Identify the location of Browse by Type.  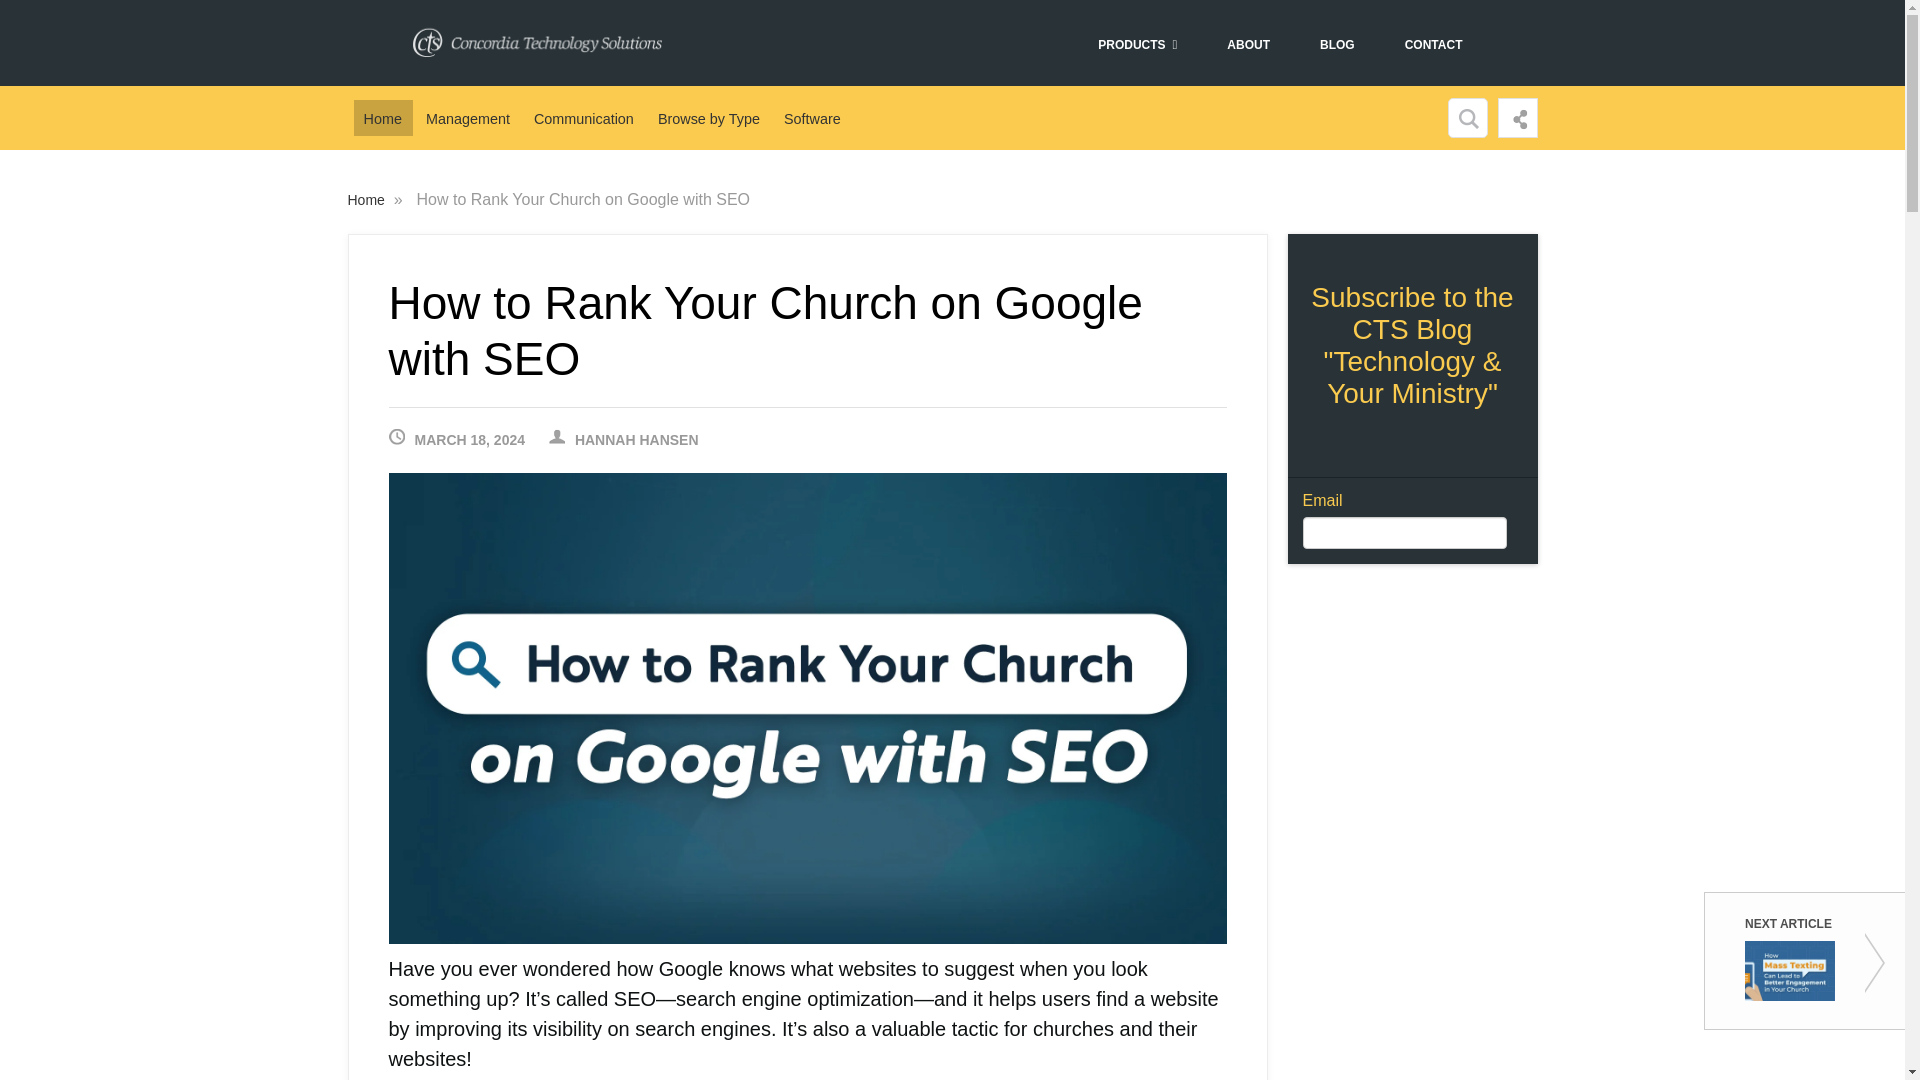
(710, 118).